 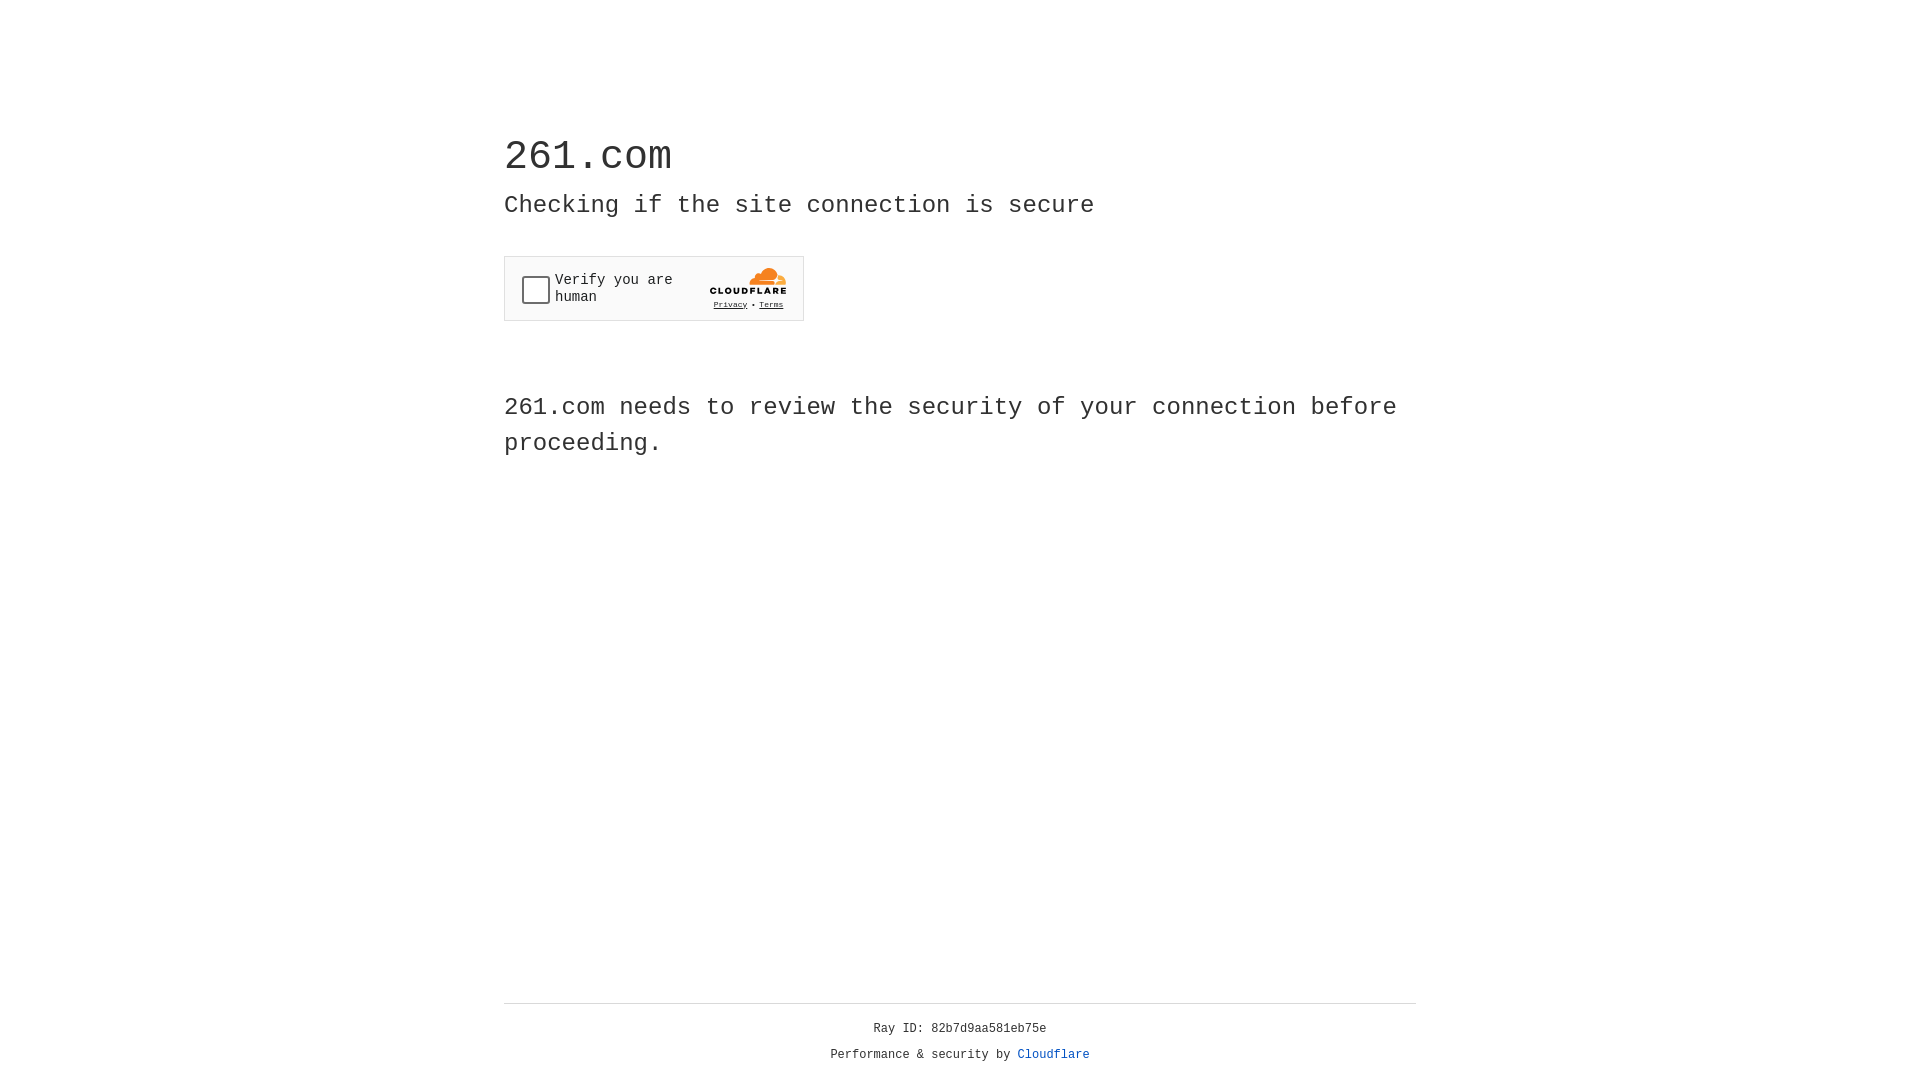 I want to click on Cloudflare, so click(x=1054, y=1055).